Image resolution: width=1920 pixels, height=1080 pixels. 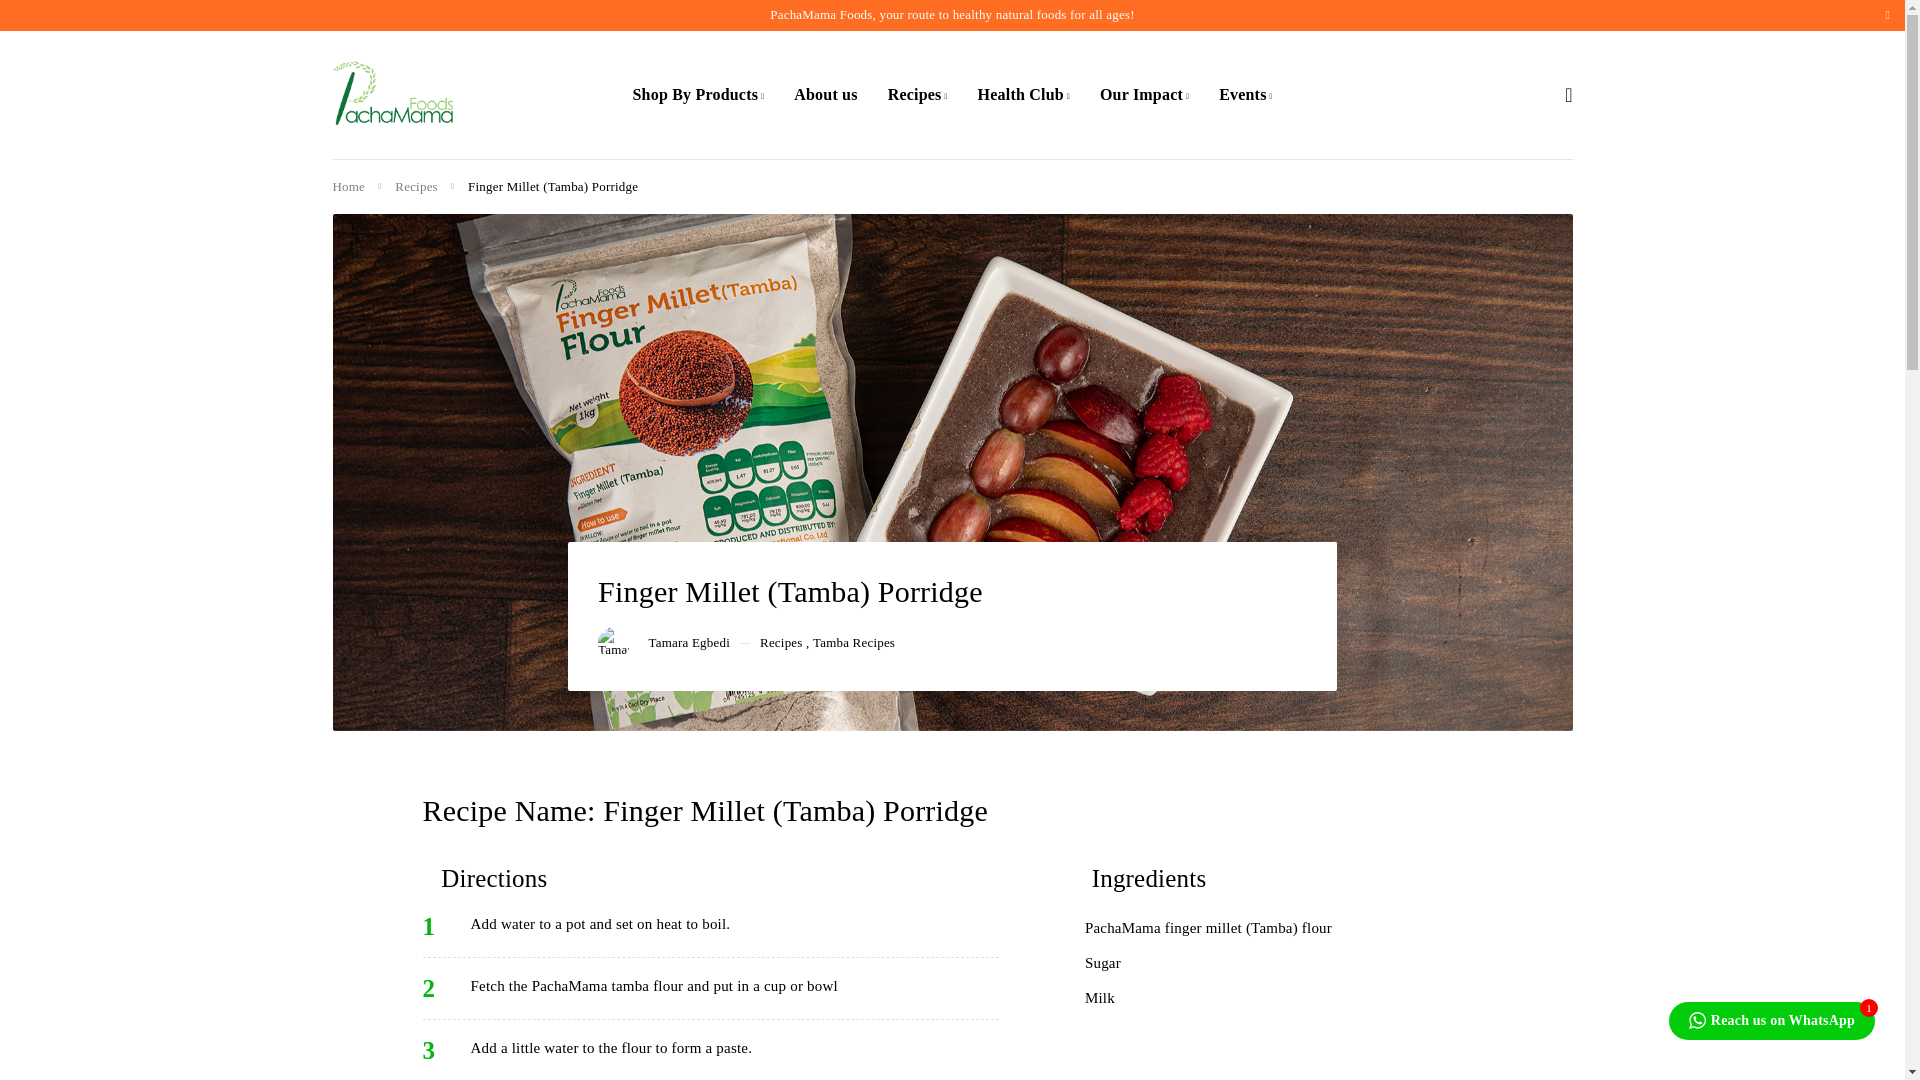 I want to click on Events, so click(x=1246, y=94).